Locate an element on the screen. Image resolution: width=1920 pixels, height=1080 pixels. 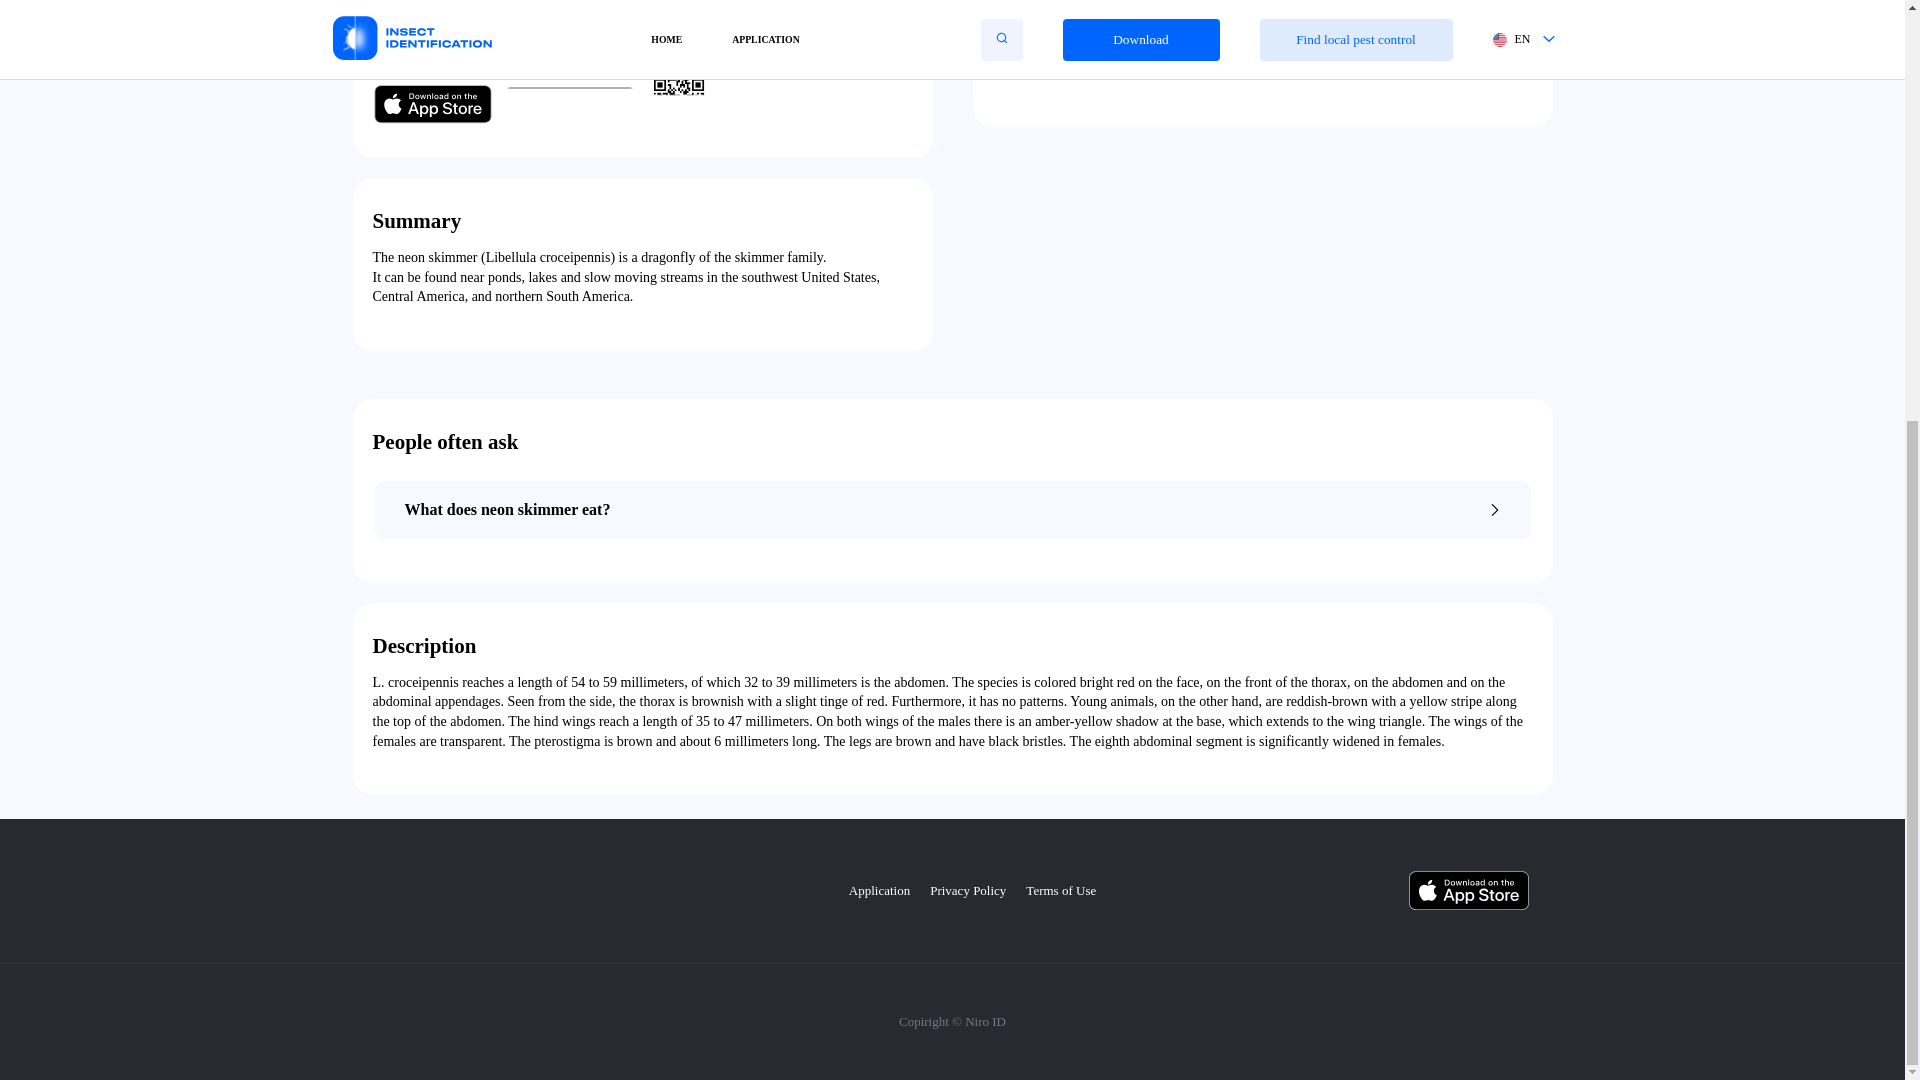
Privacy Policy is located at coordinates (968, 890).